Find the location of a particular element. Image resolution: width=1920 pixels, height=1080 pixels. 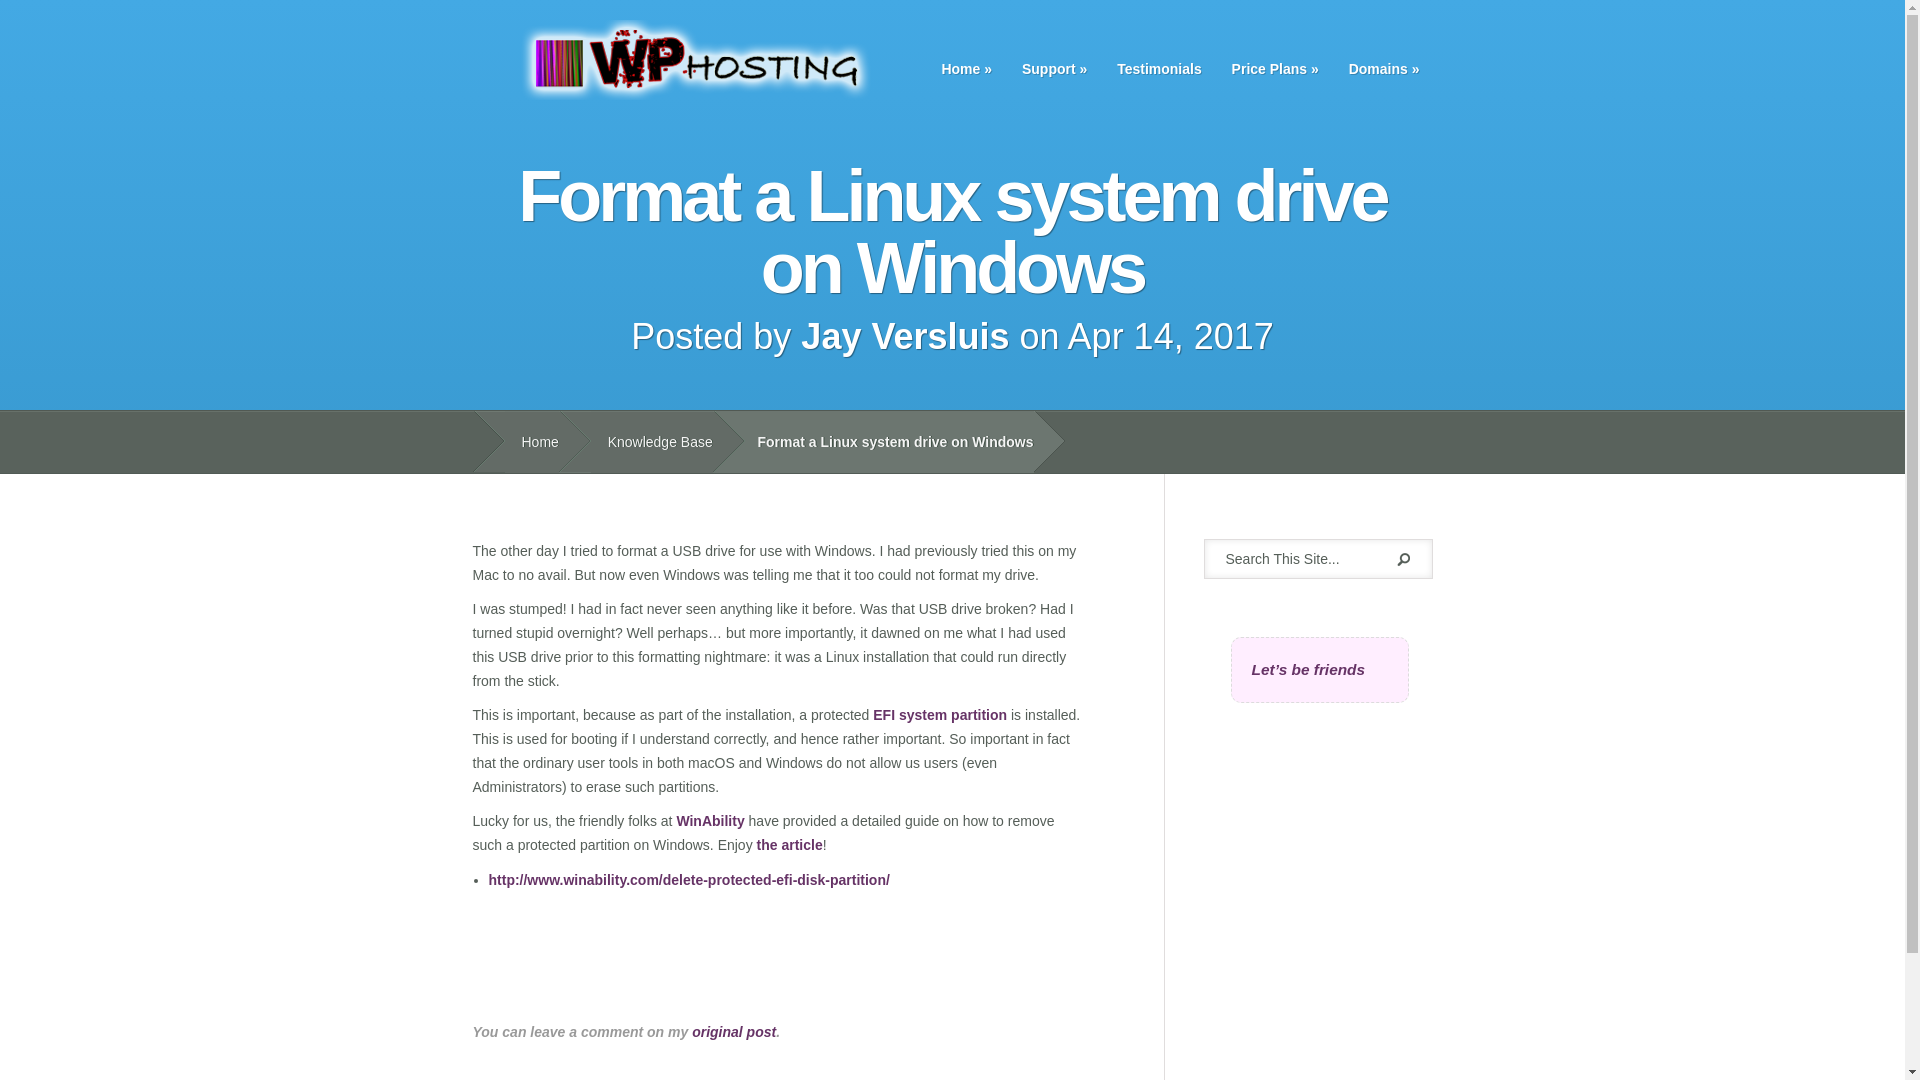

Posts by Jay Versluis is located at coordinates (904, 336).